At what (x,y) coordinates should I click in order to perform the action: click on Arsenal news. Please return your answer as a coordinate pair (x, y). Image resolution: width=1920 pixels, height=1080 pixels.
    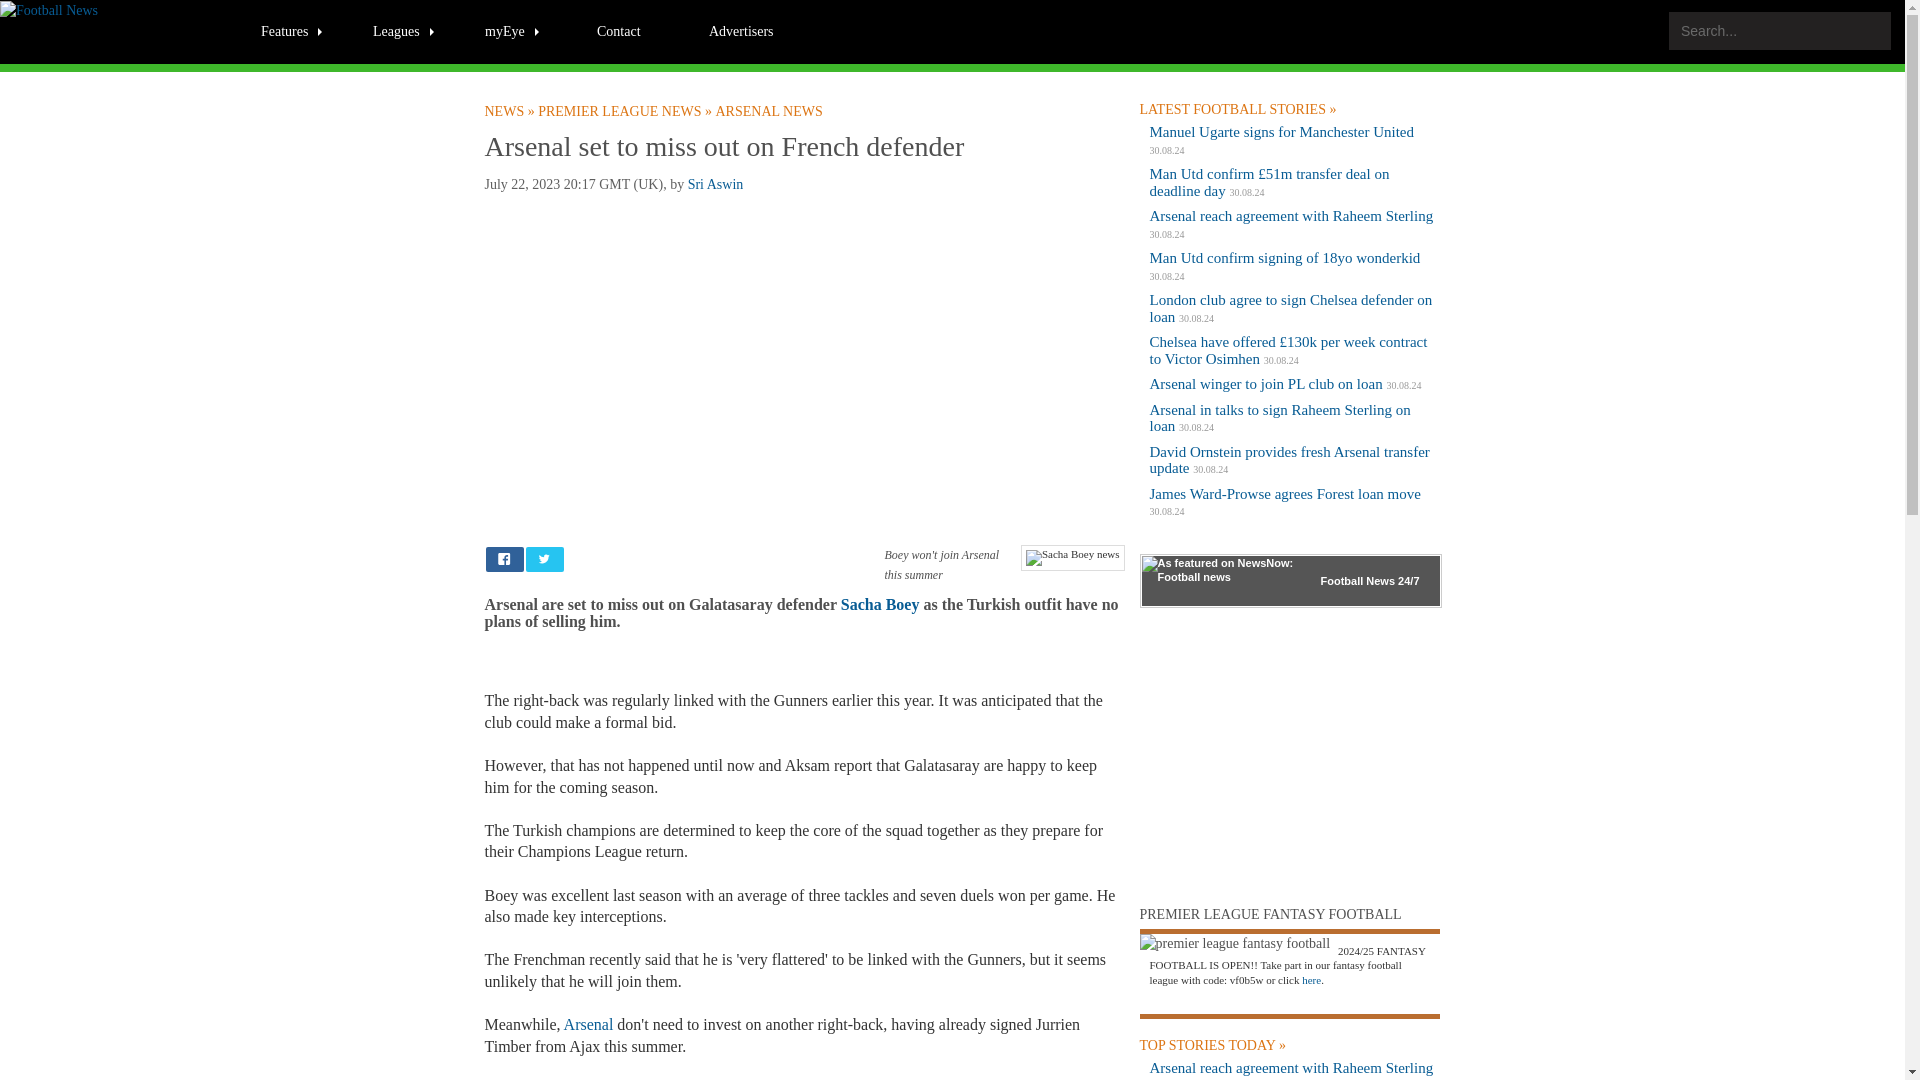
    Looking at the image, I should click on (770, 111).